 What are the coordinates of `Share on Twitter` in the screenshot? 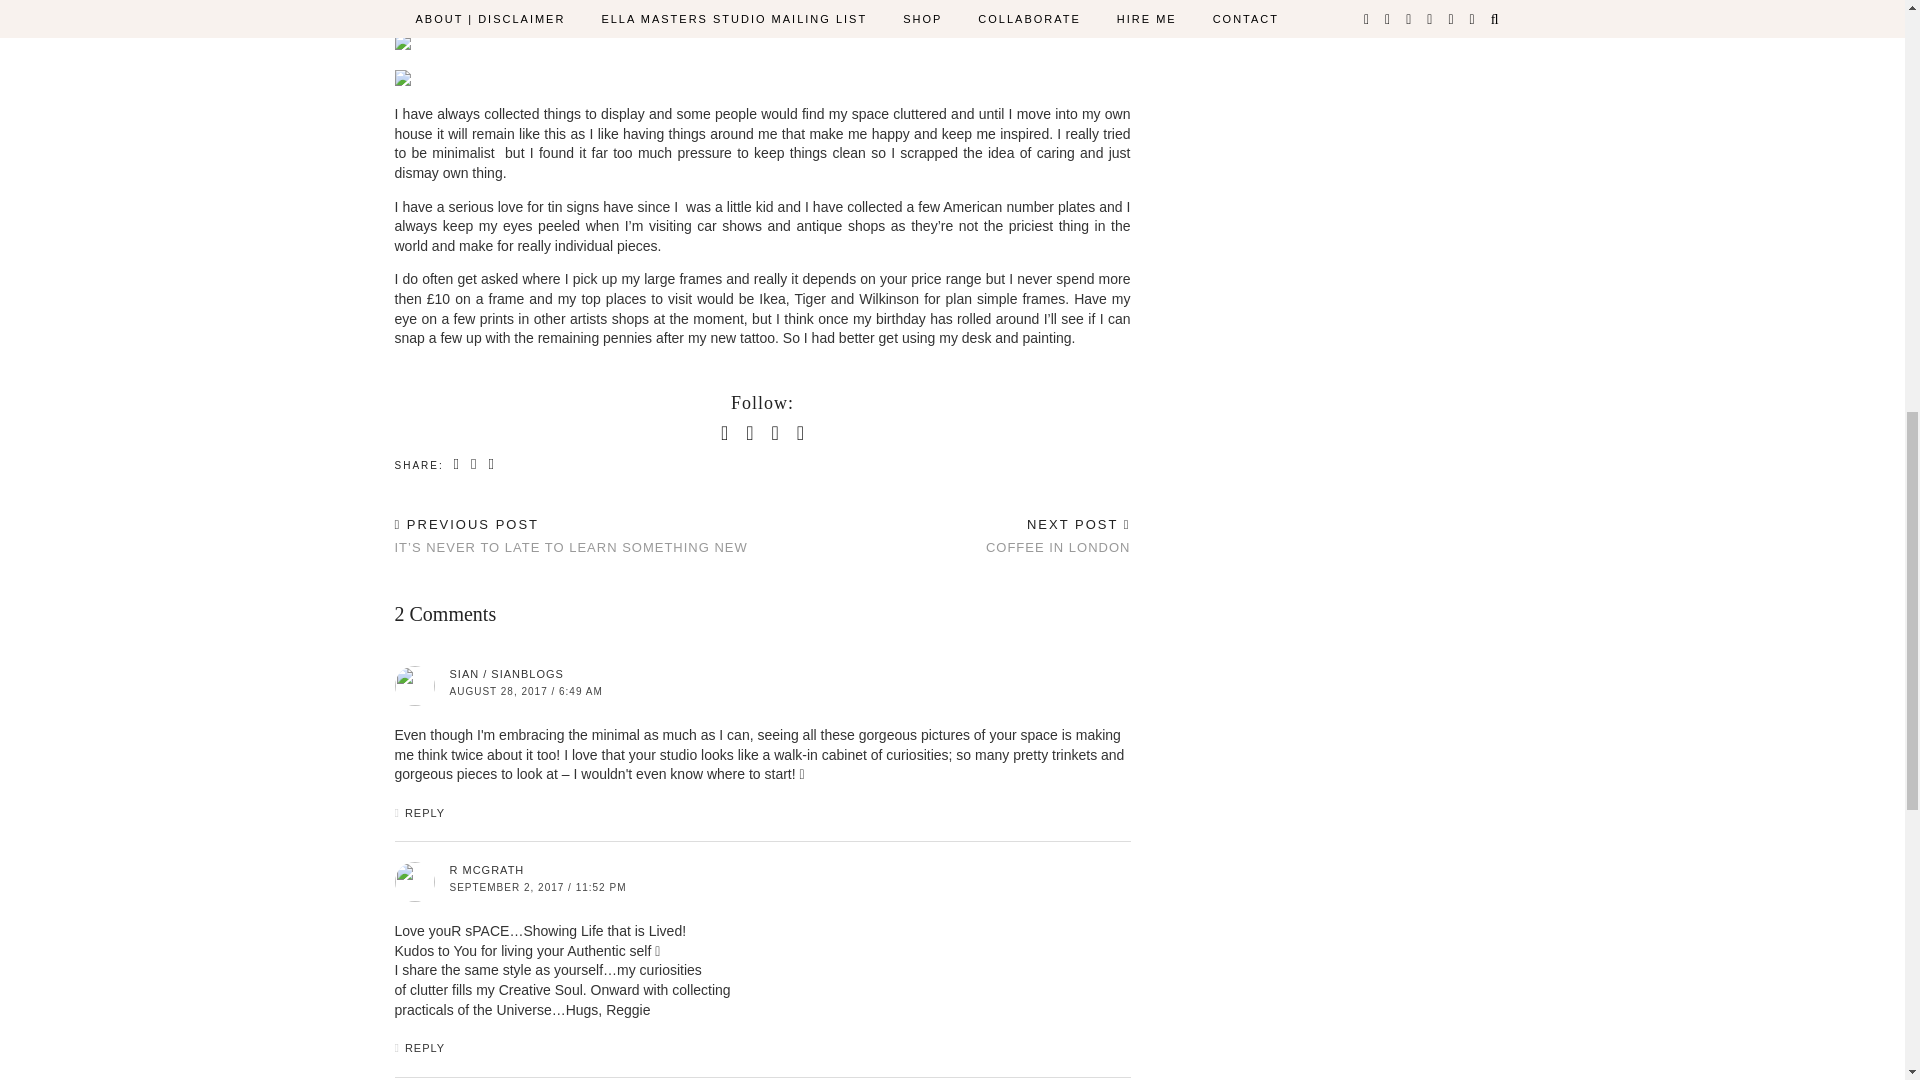 It's located at (474, 464).